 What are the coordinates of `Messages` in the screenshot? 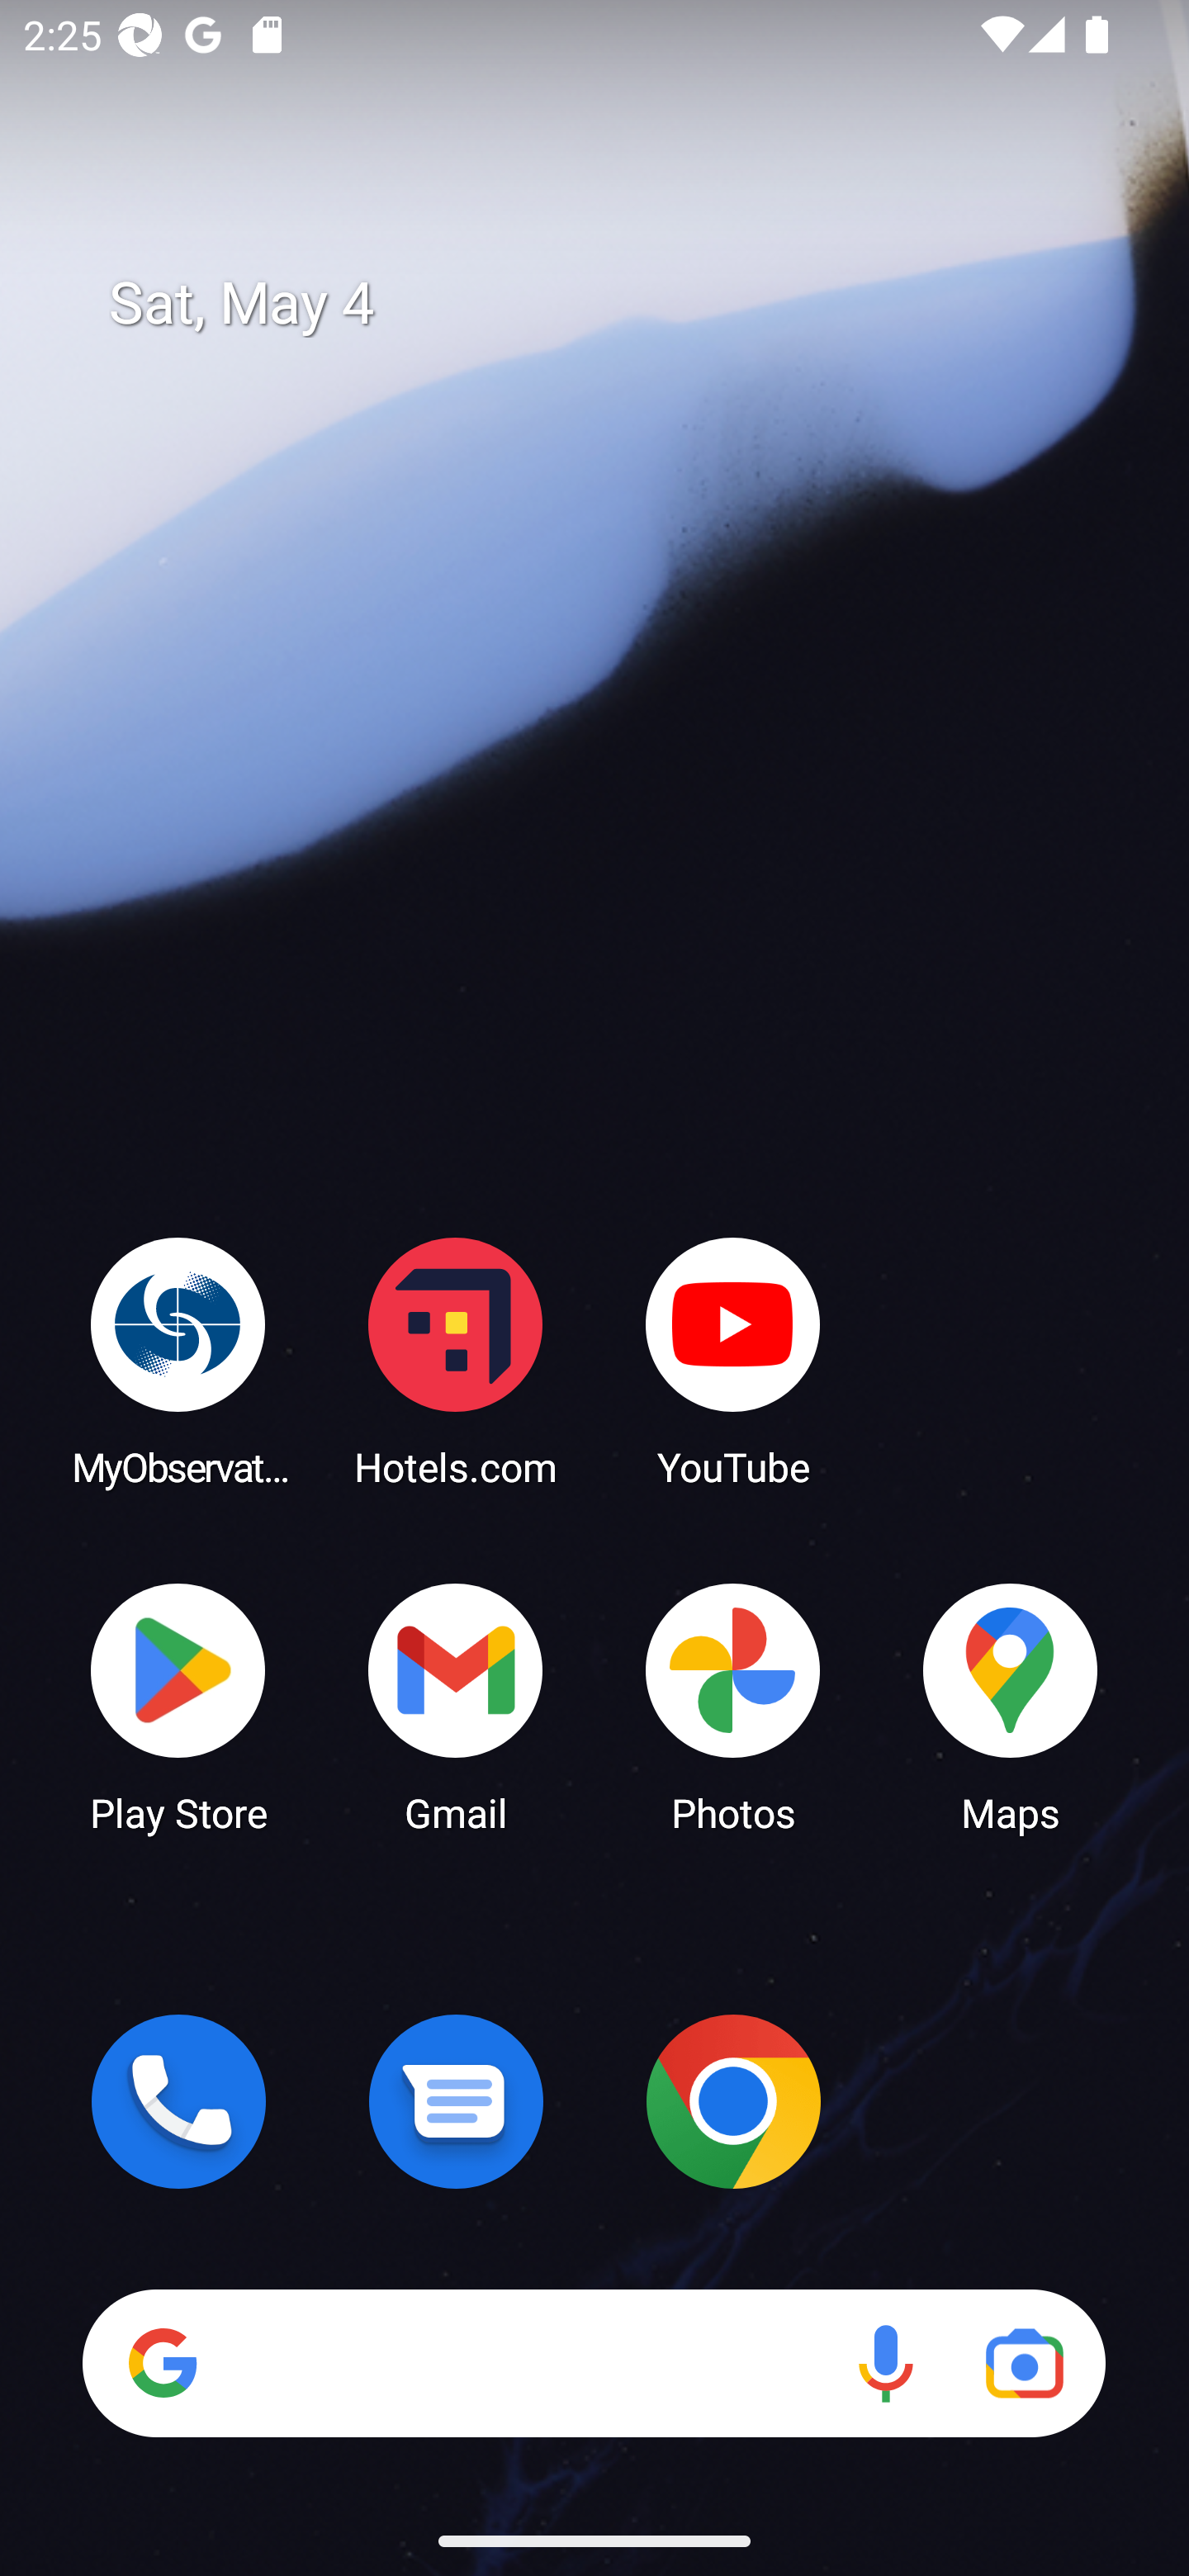 It's located at (456, 2101).